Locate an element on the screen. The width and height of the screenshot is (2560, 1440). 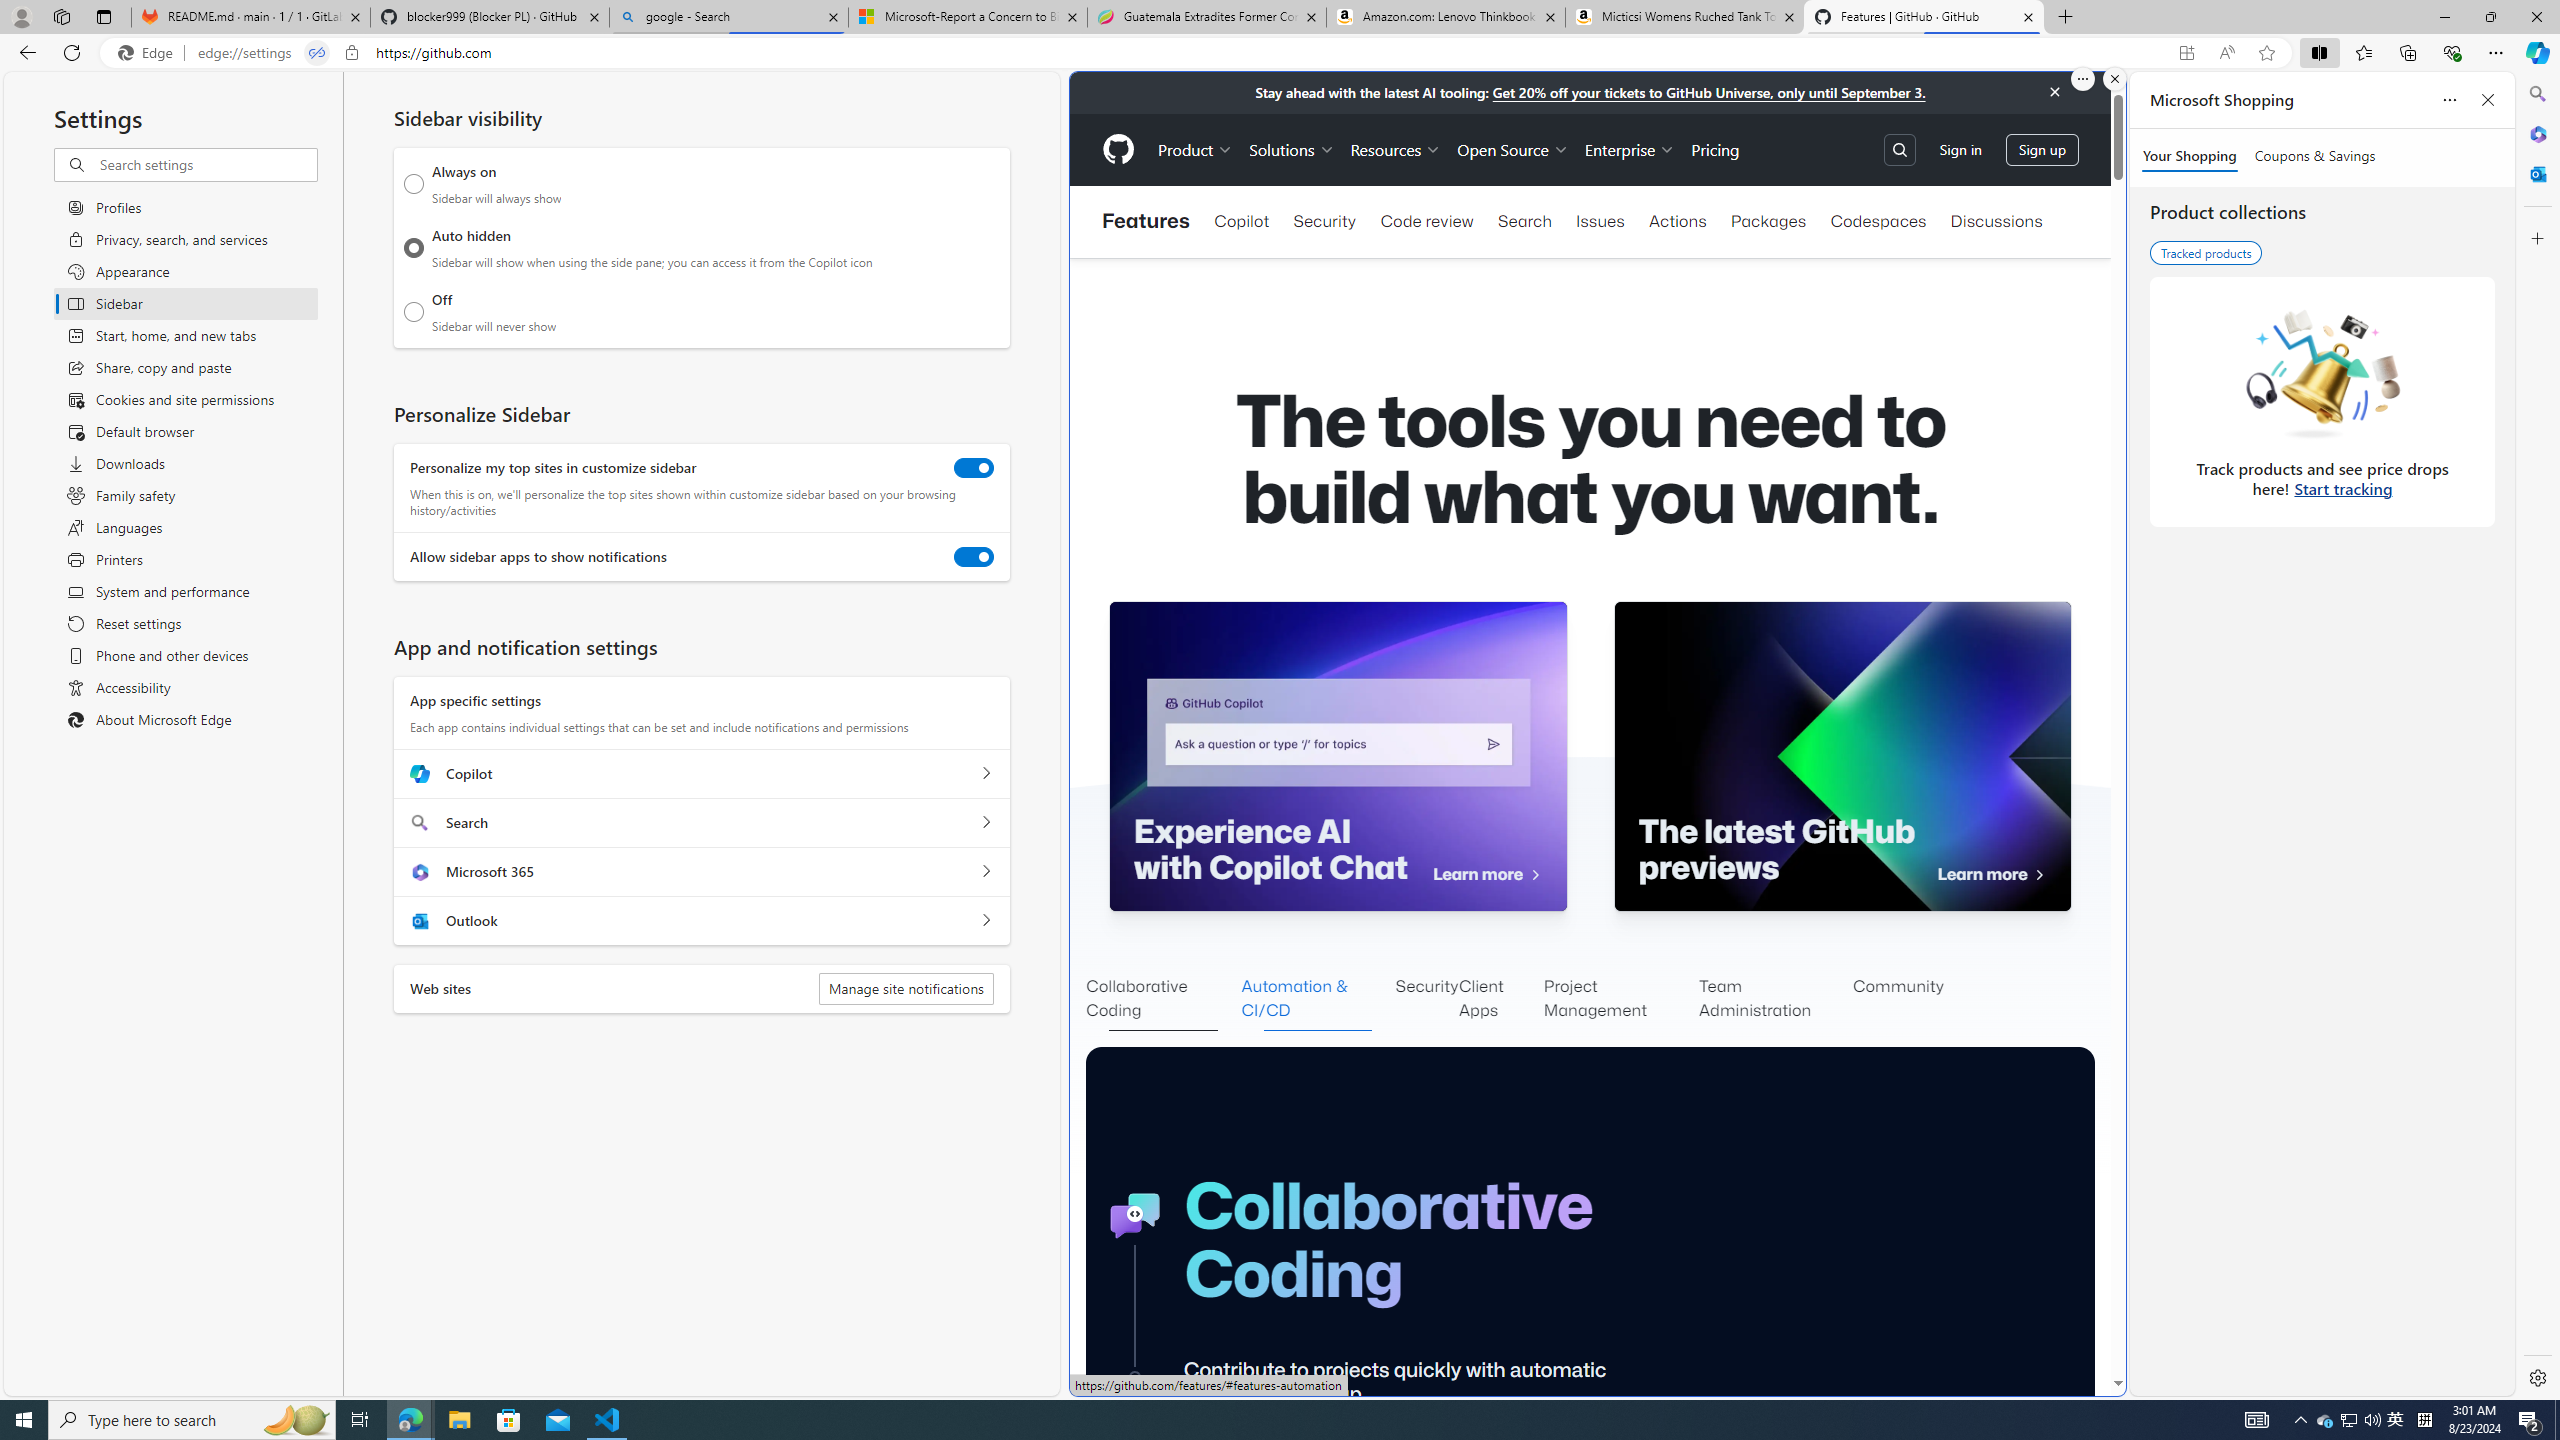
Tabs in split screen is located at coordinates (317, 53).